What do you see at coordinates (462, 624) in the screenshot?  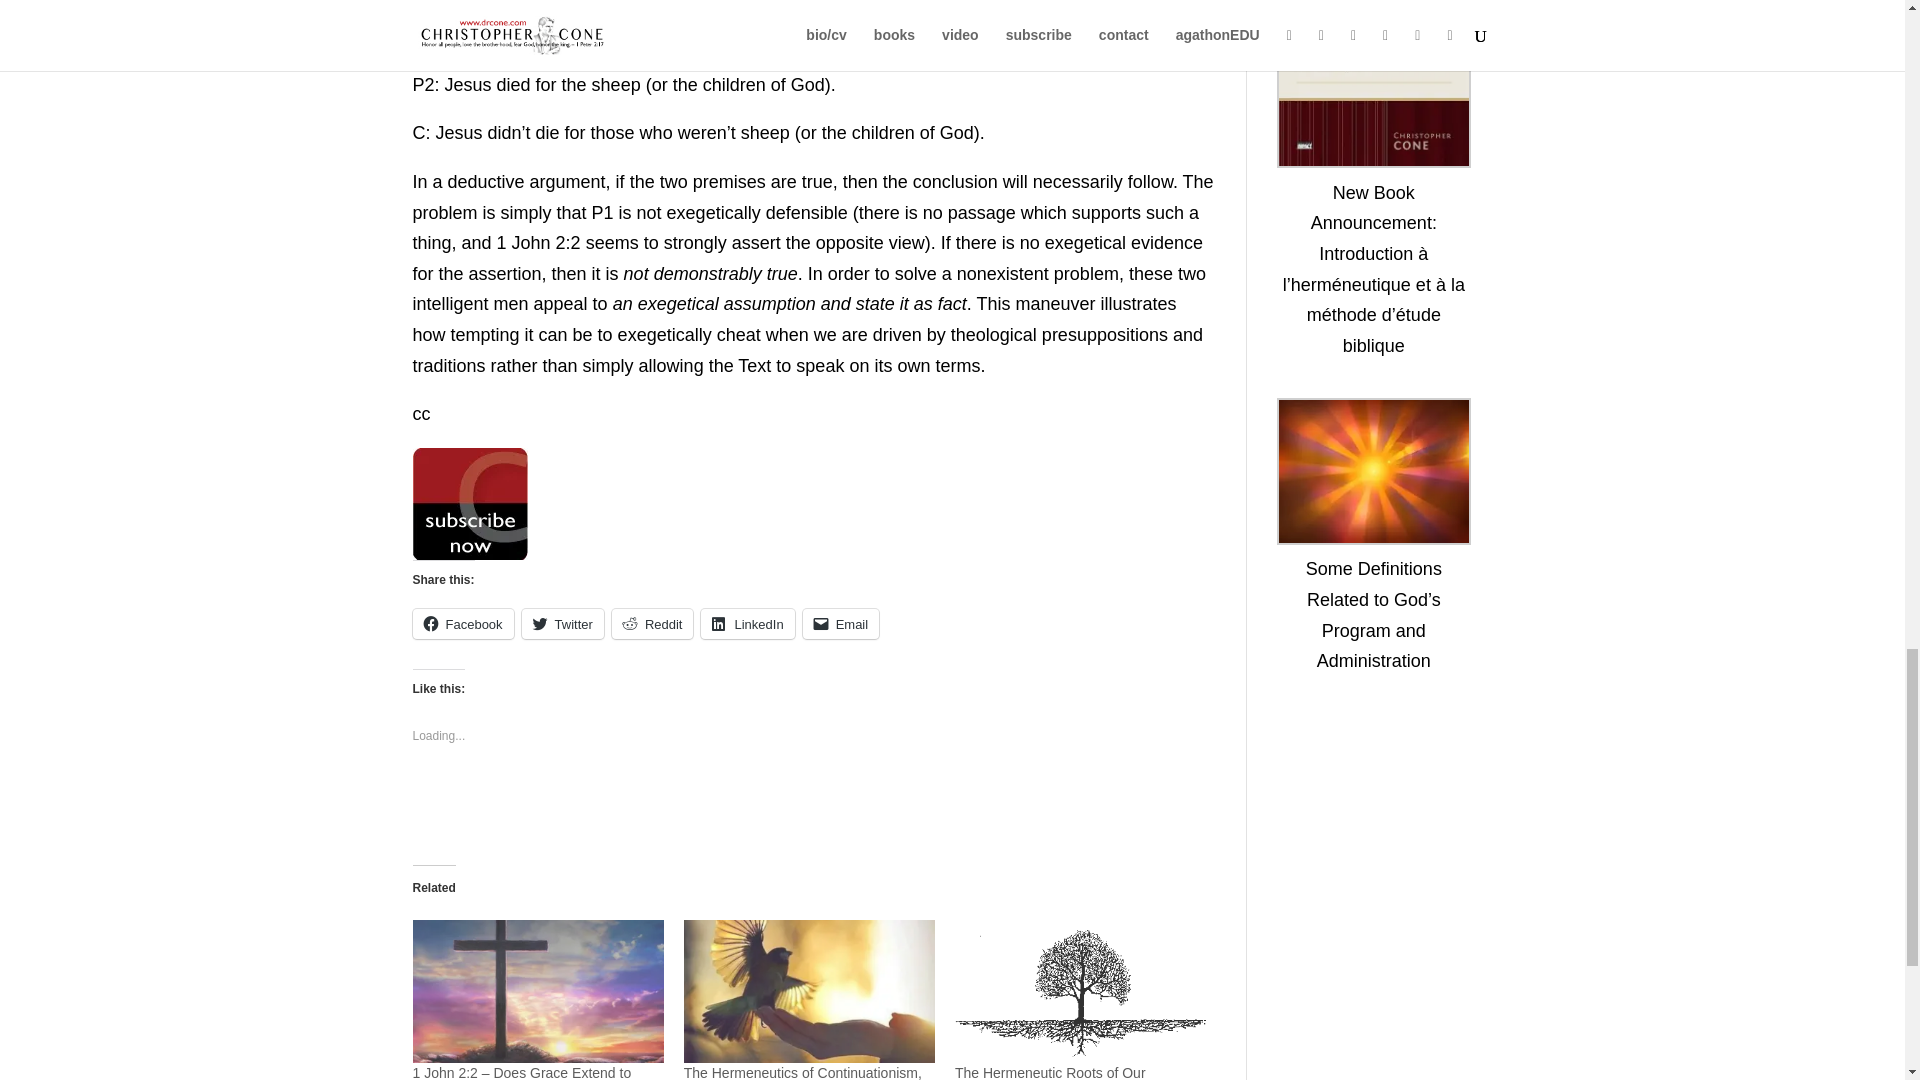 I see `Facebook` at bounding box center [462, 624].